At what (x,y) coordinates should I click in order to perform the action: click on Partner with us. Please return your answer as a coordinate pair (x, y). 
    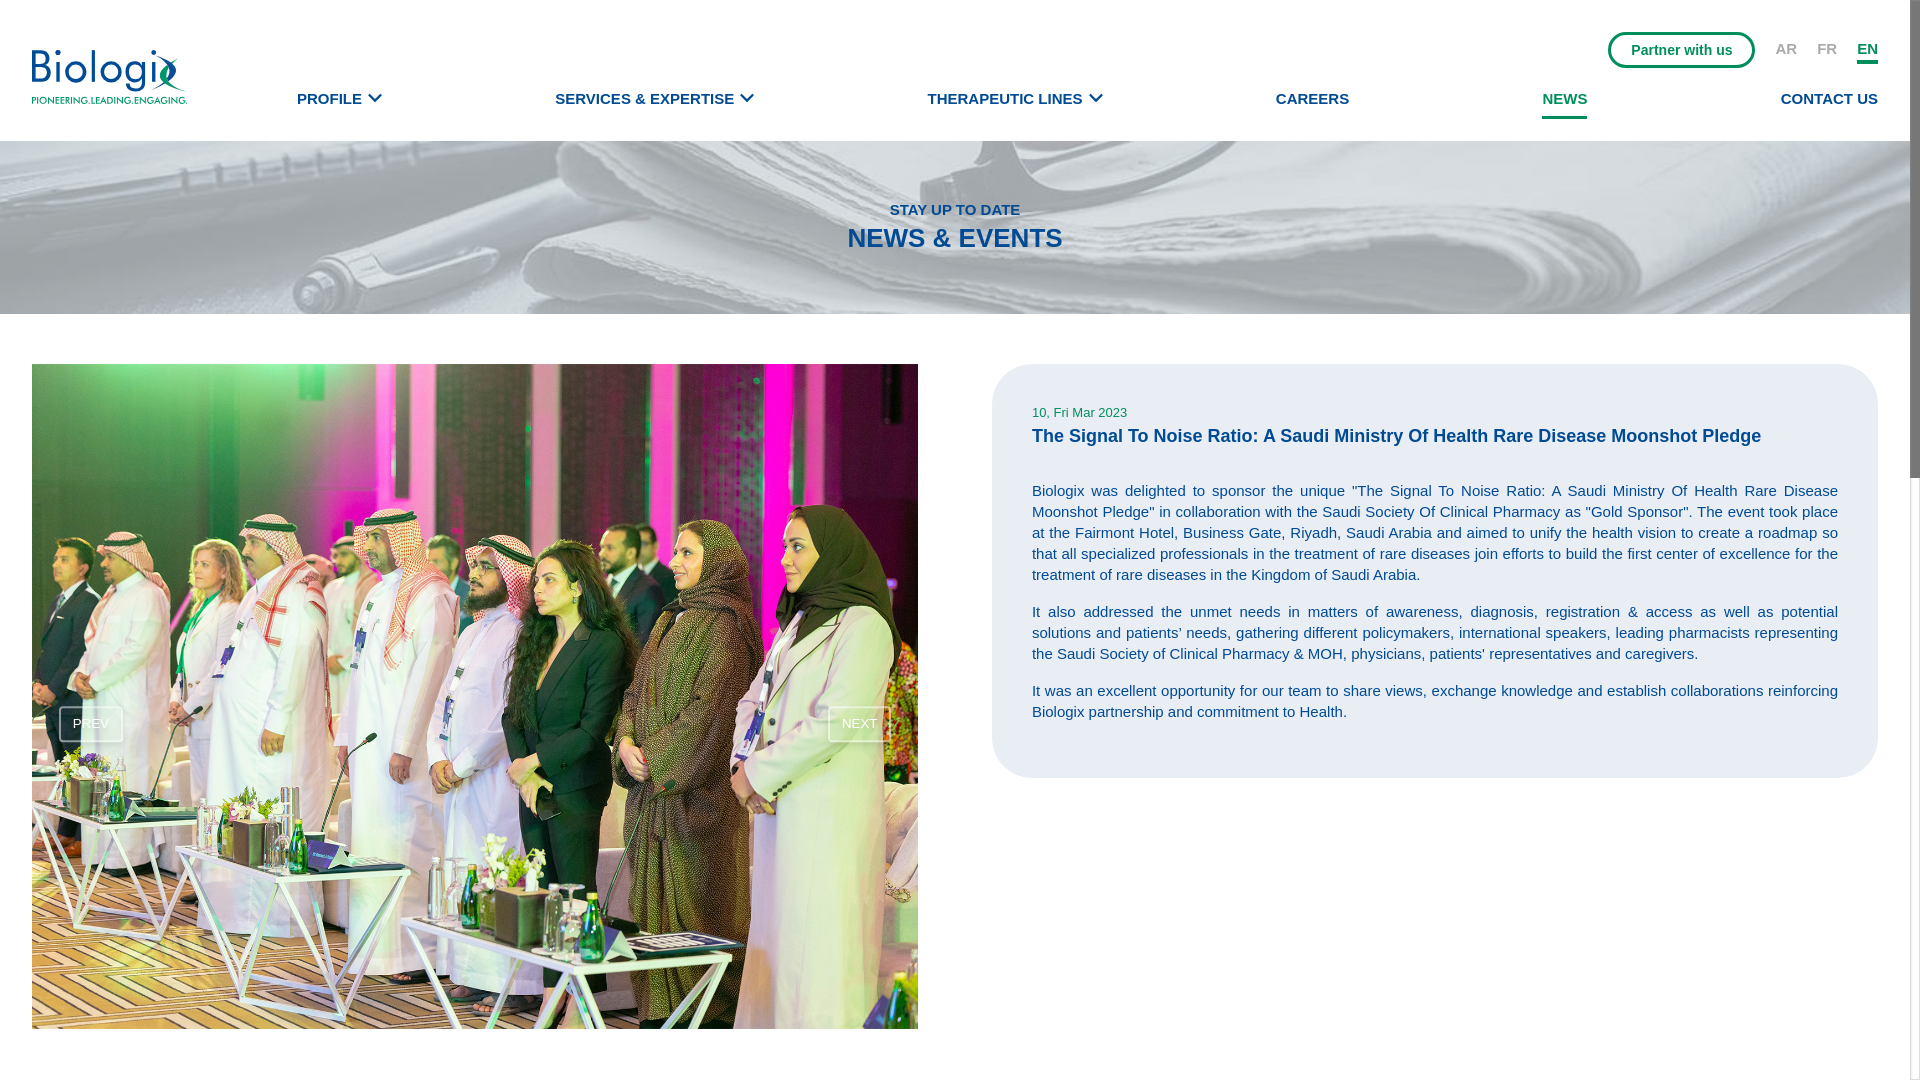
    Looking at the image, I should click on (1681, 50).